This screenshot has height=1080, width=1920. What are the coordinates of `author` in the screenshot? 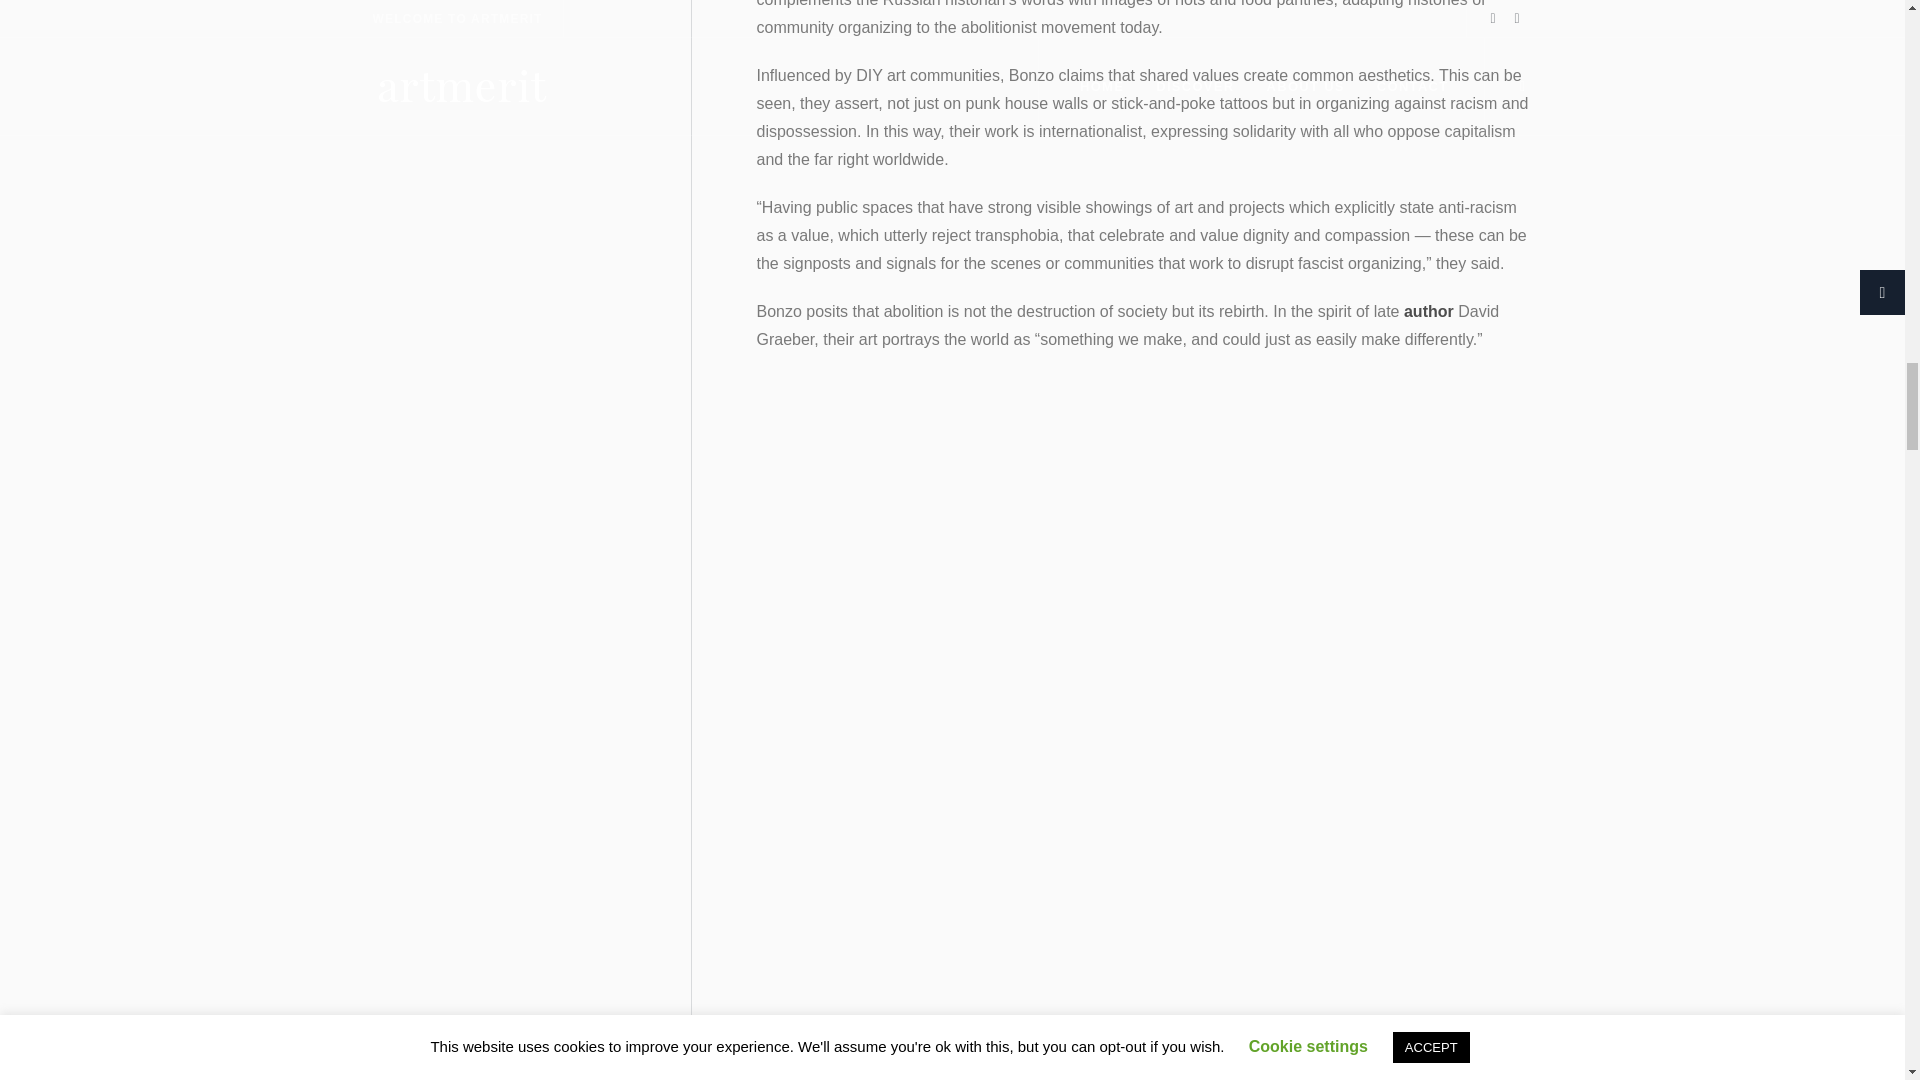 It's located at (1428, 311).